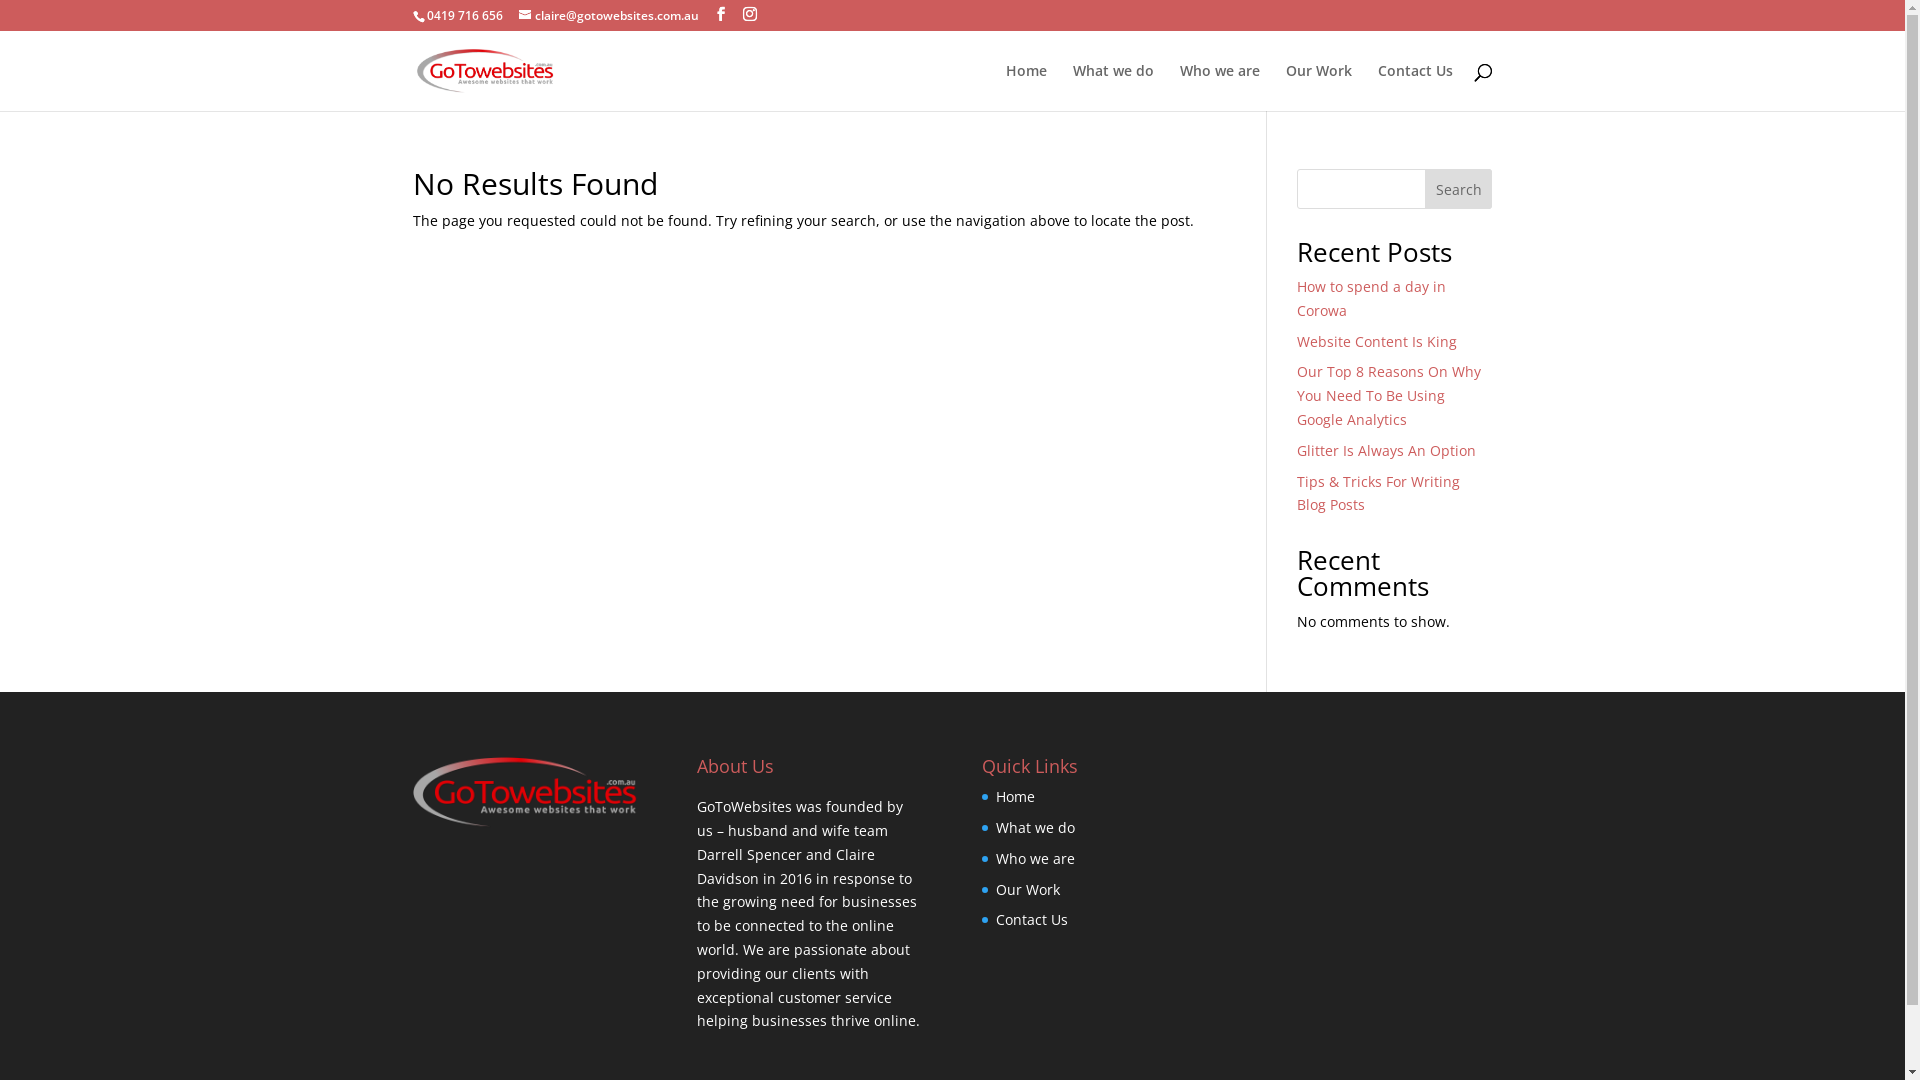  What do you see at coordinates (1377, 342) in the screenshot?
I see `Website Content Is King` at bounding box center [1377, 342].